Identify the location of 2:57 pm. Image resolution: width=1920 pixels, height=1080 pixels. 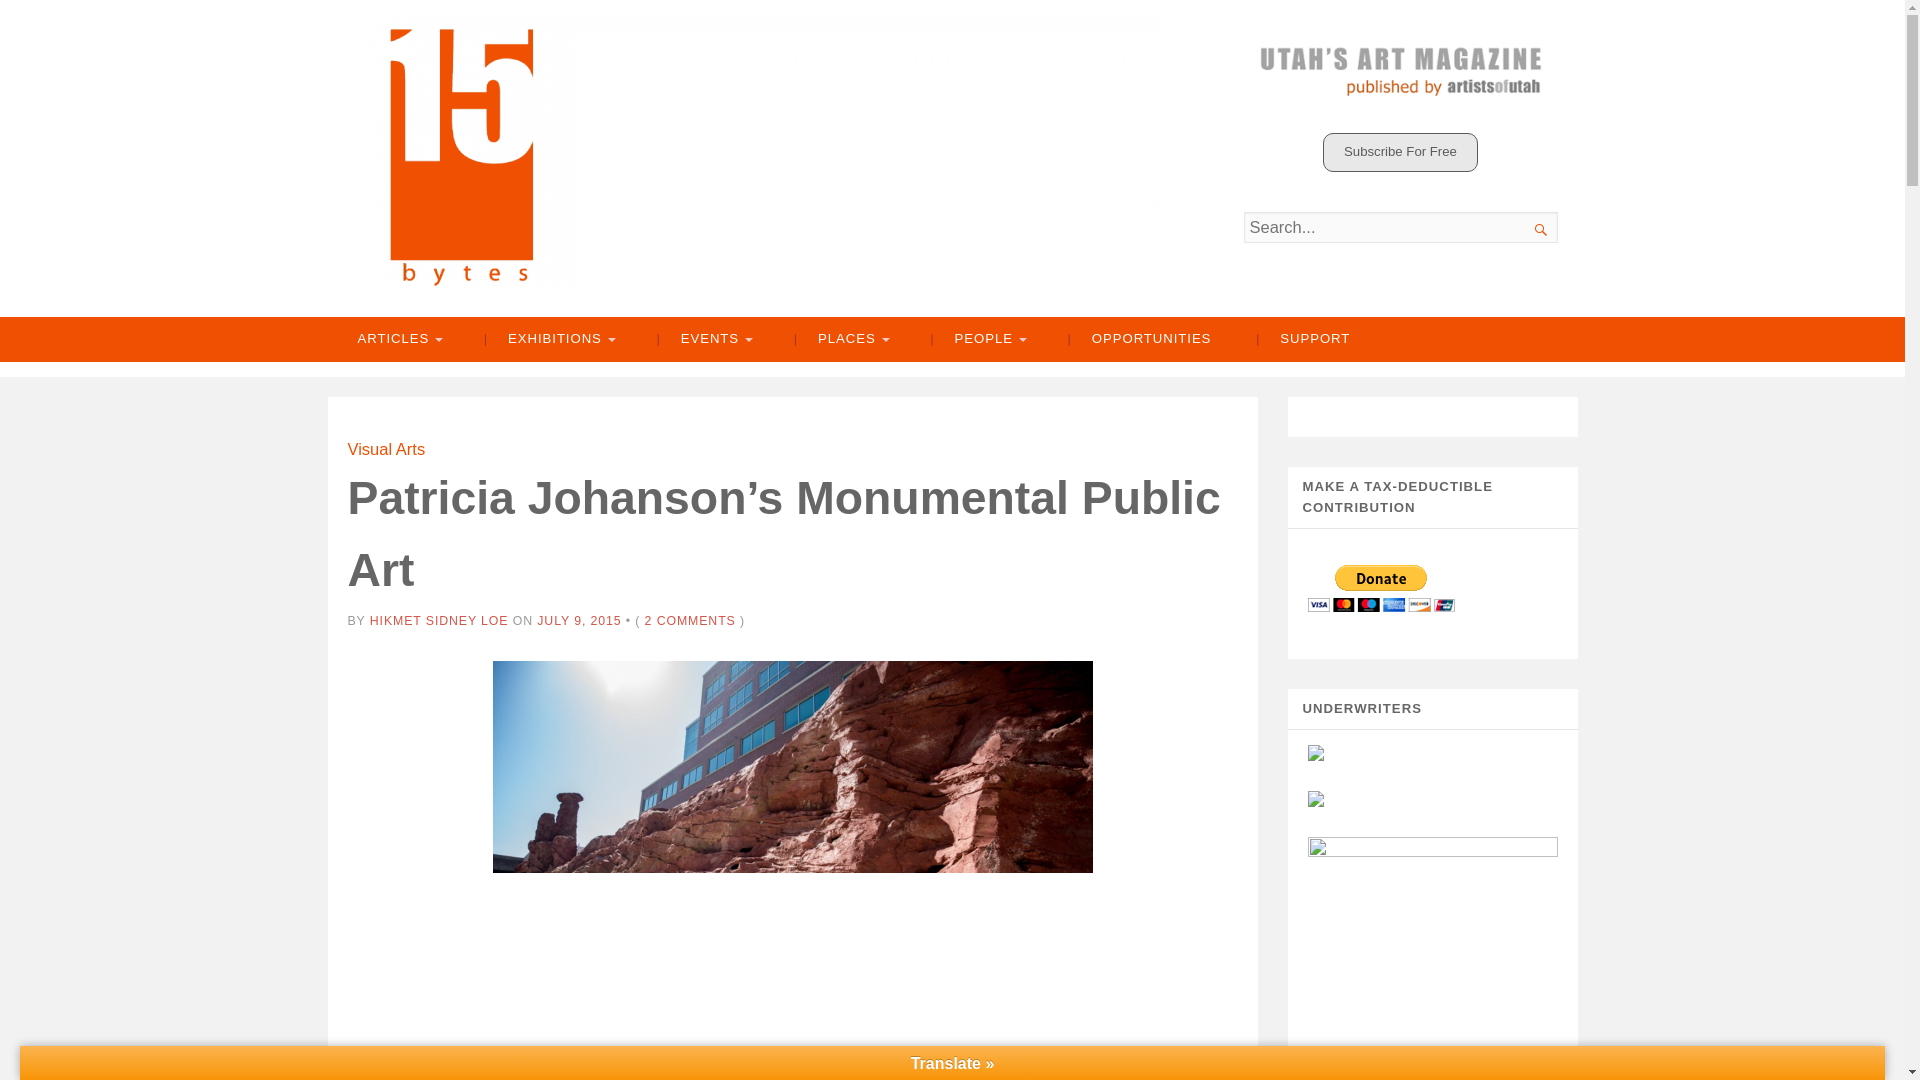
(578, 620).